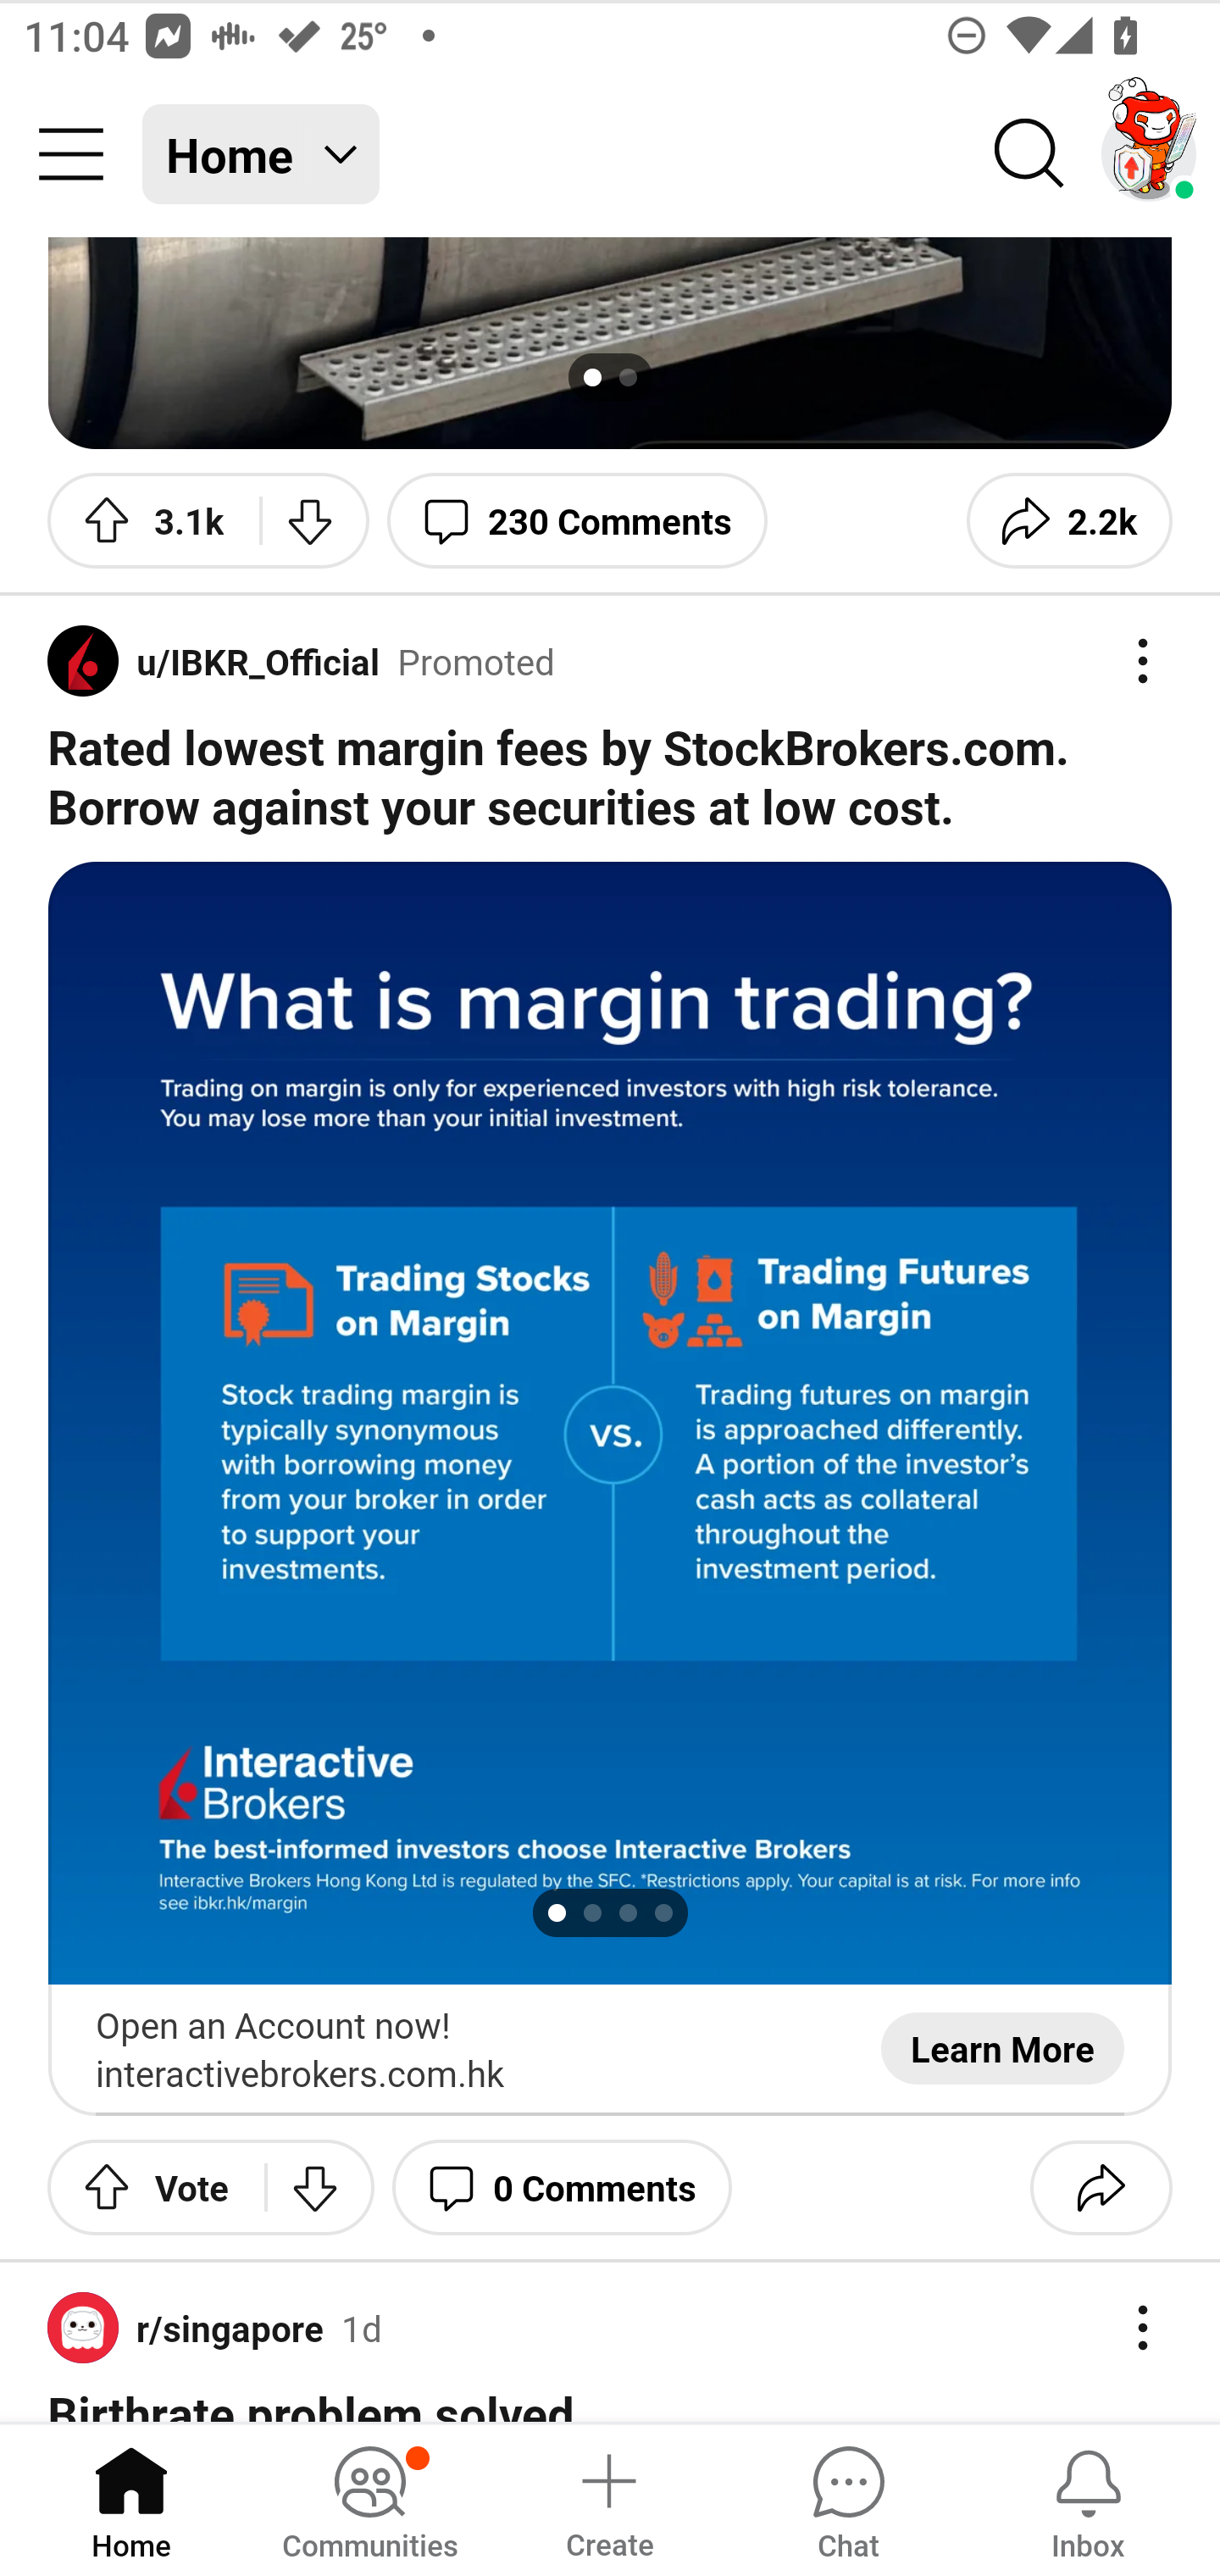 The image size is (1220, 2576). What do you see at coordinates (848, 2498) in the screenshot?
I see `Chat` at bounding box center [848, 2498].